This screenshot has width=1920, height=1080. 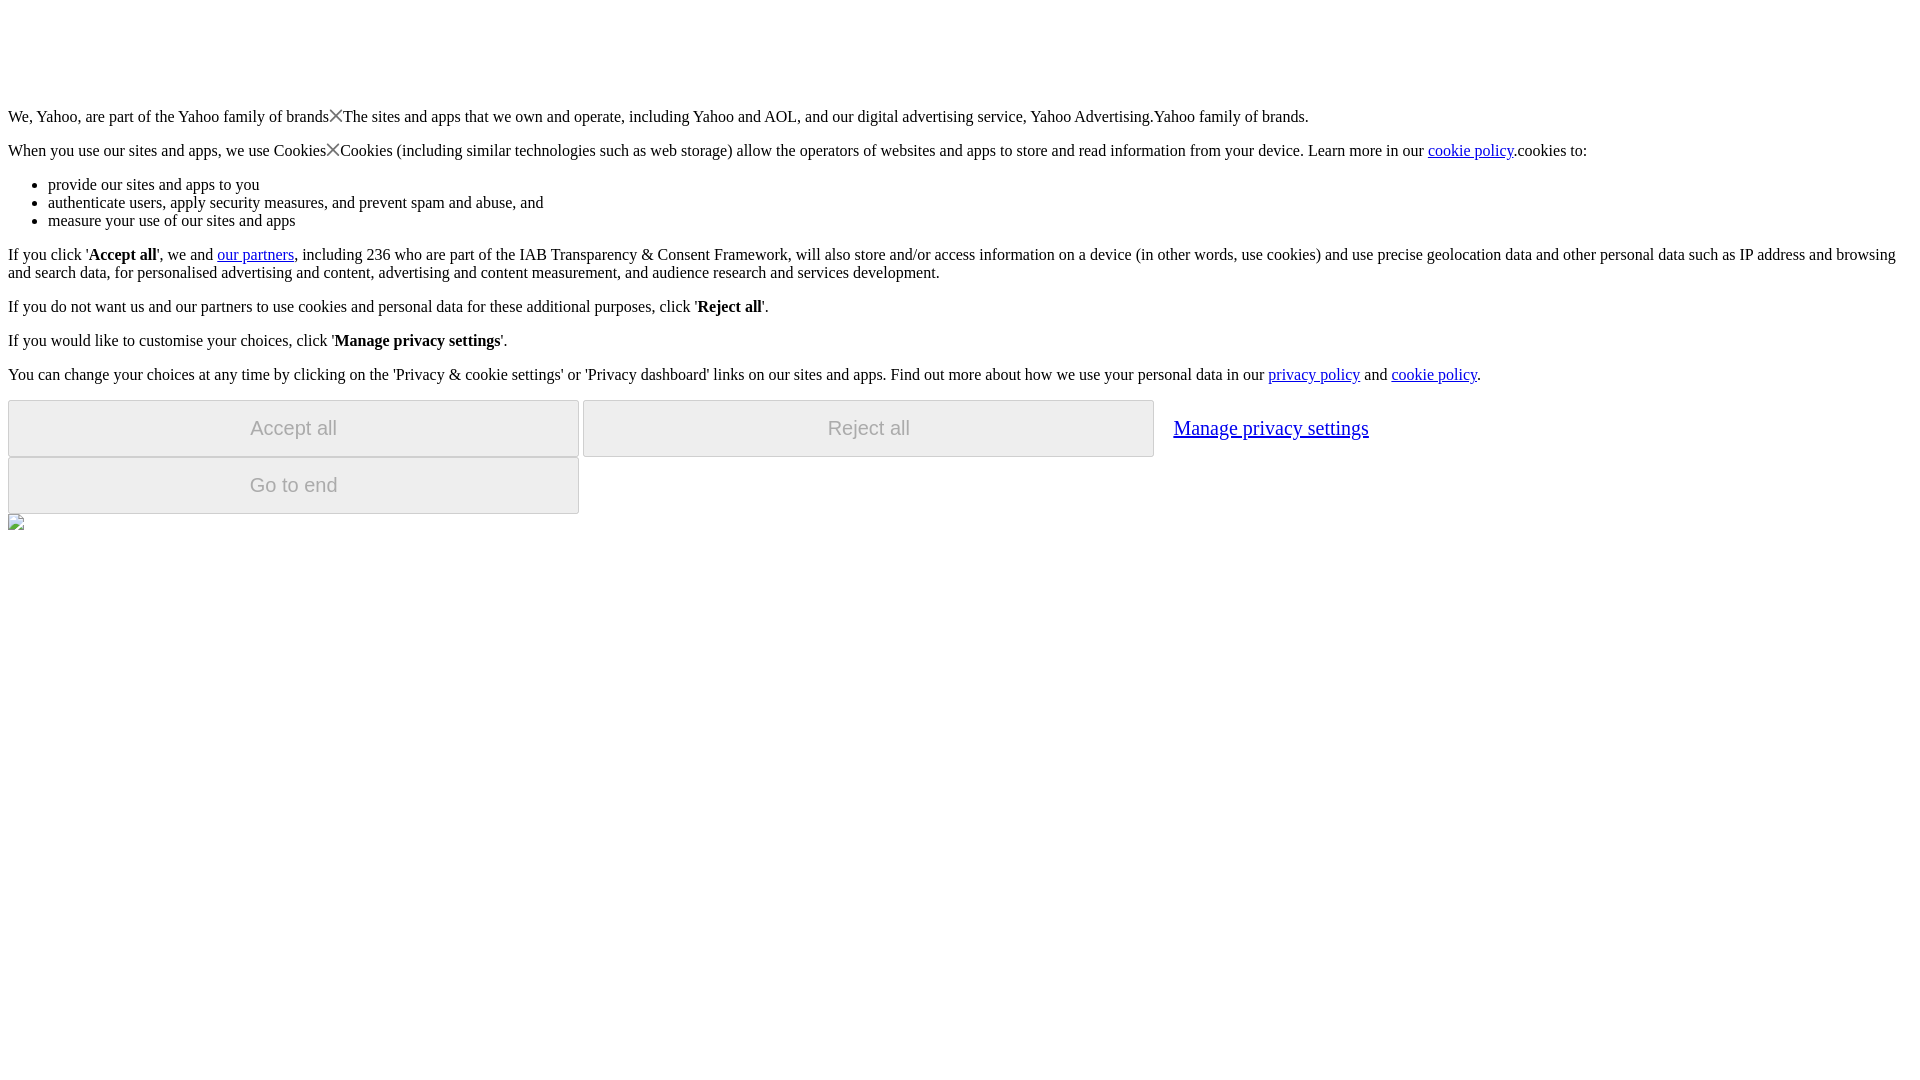 I want to click on Reject all, so click(x=868, y=428).